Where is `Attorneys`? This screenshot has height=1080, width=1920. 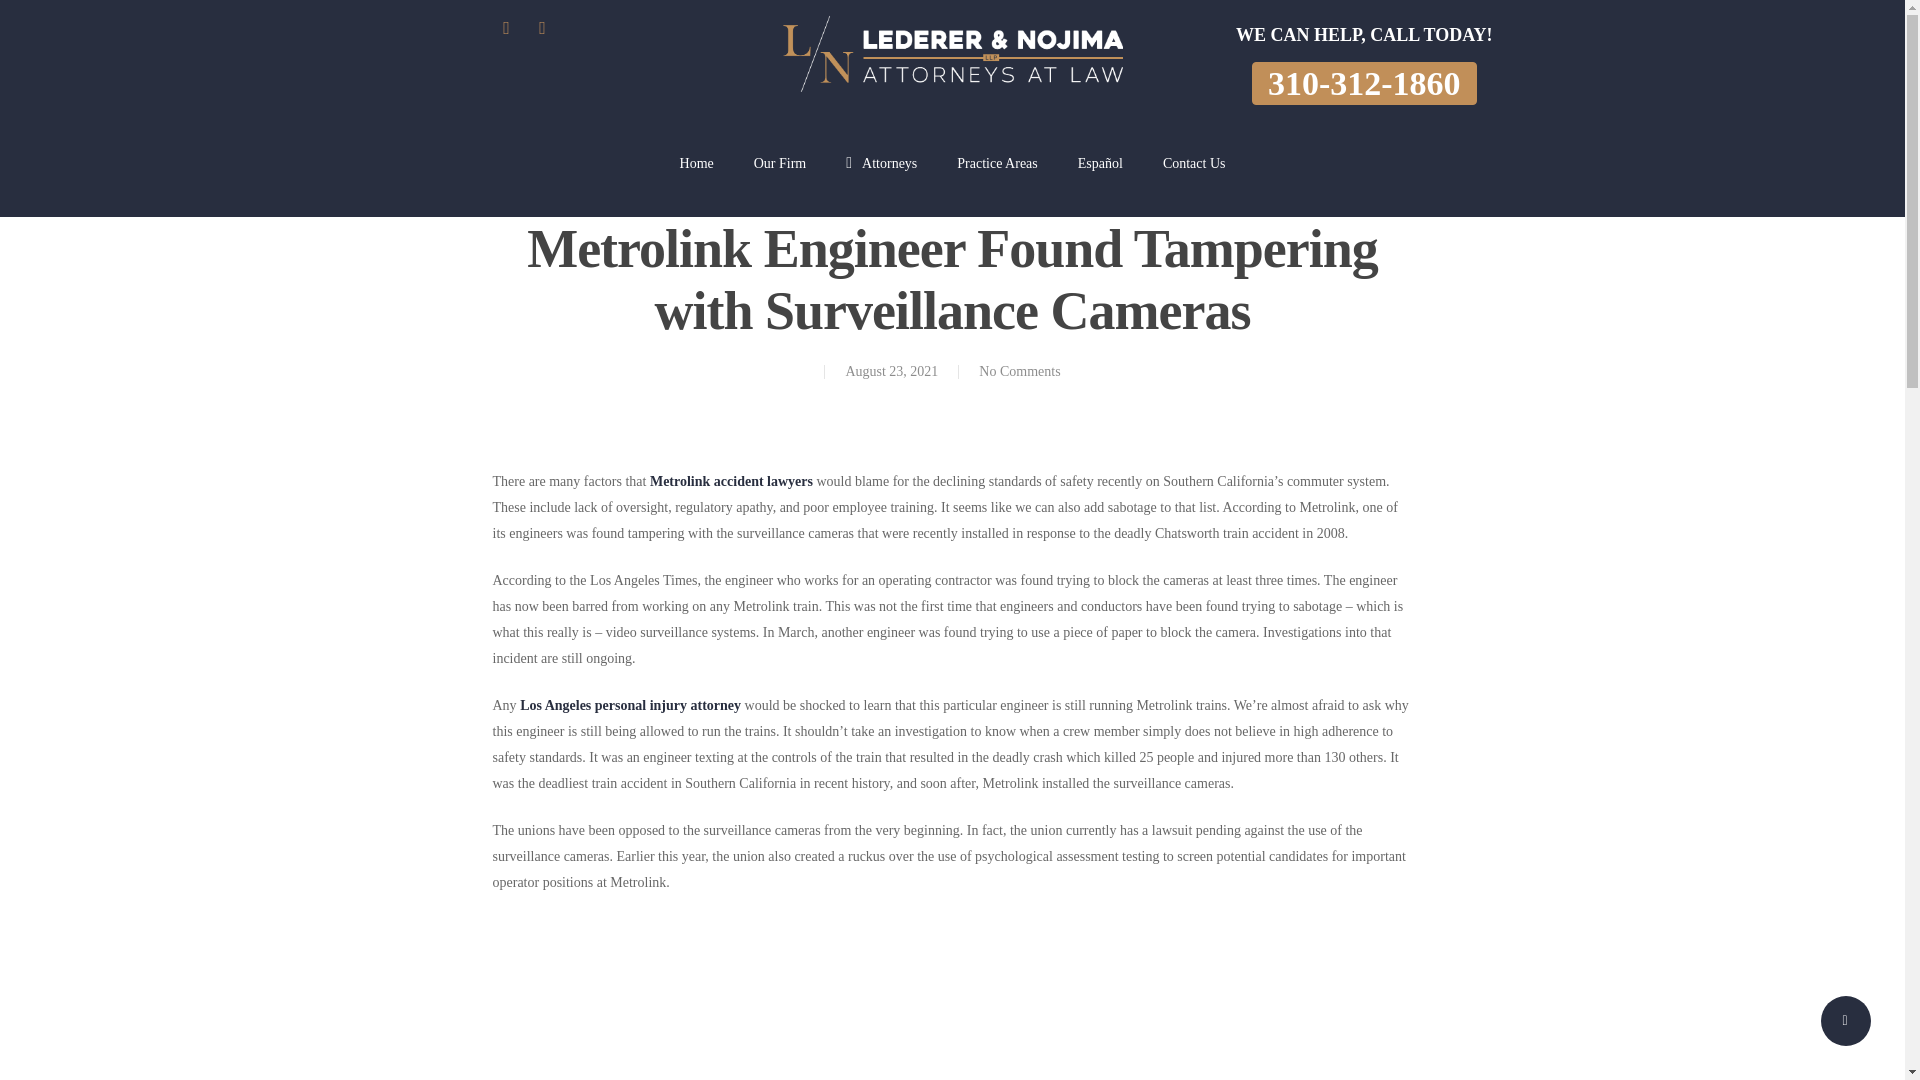
Attorneys is located at coordinates (882, 178).